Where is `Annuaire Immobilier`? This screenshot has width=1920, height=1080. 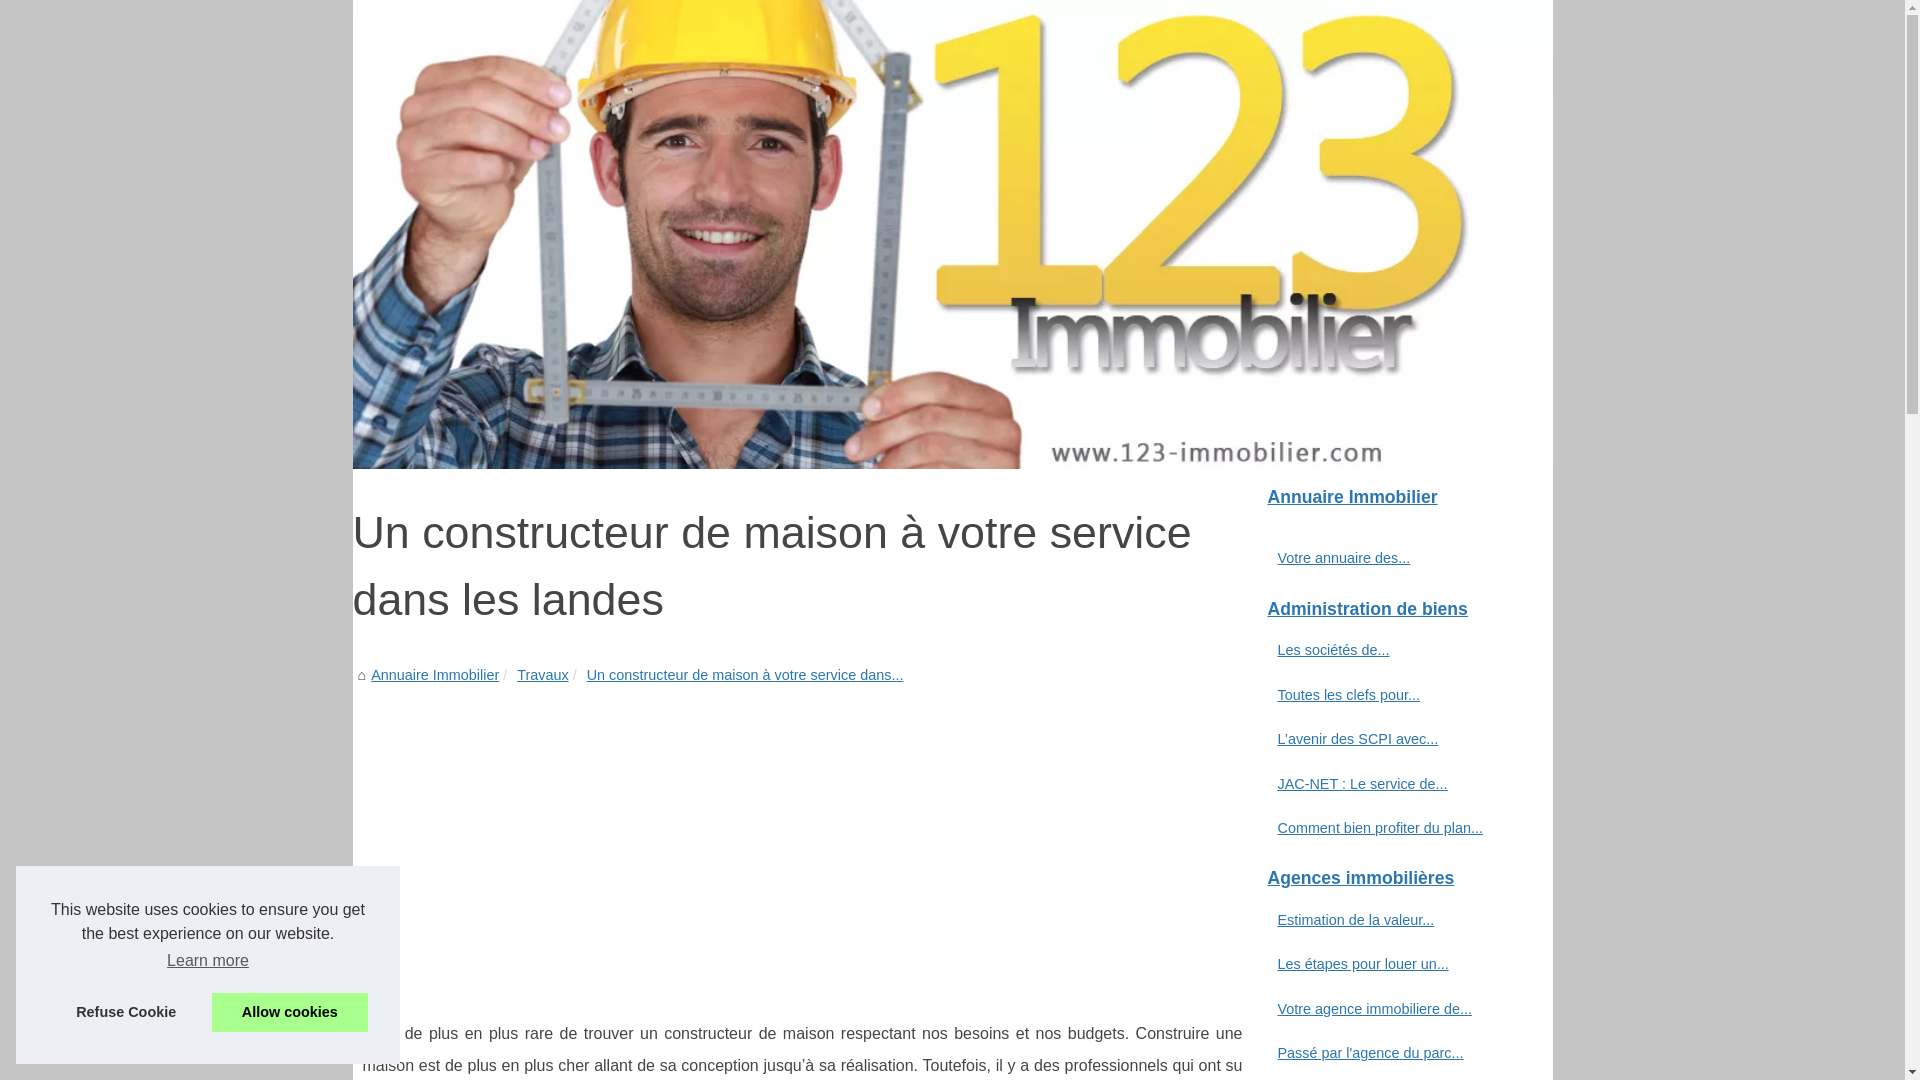
Annuaire Immobilier is located at coordinates (952, 234).